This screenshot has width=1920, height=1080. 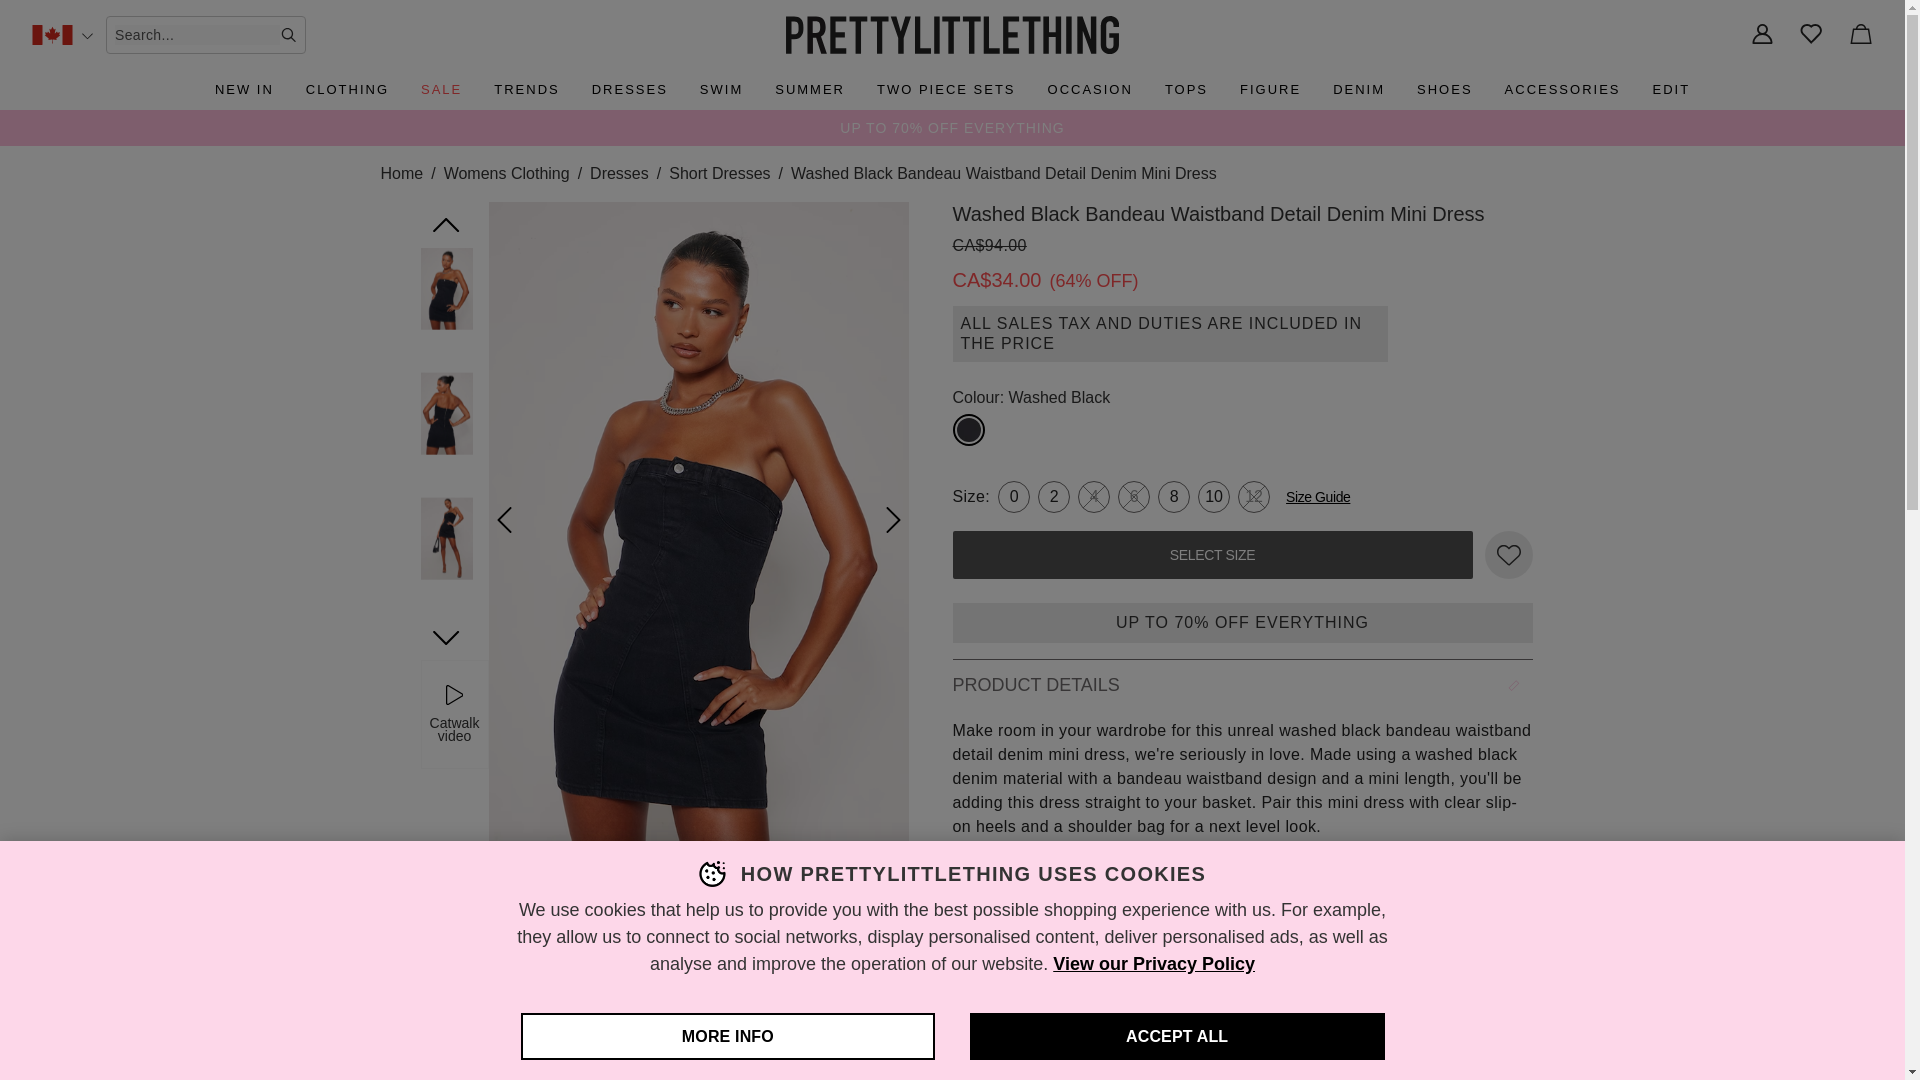 I want to click on Cart, so click(x=1860, y=35).